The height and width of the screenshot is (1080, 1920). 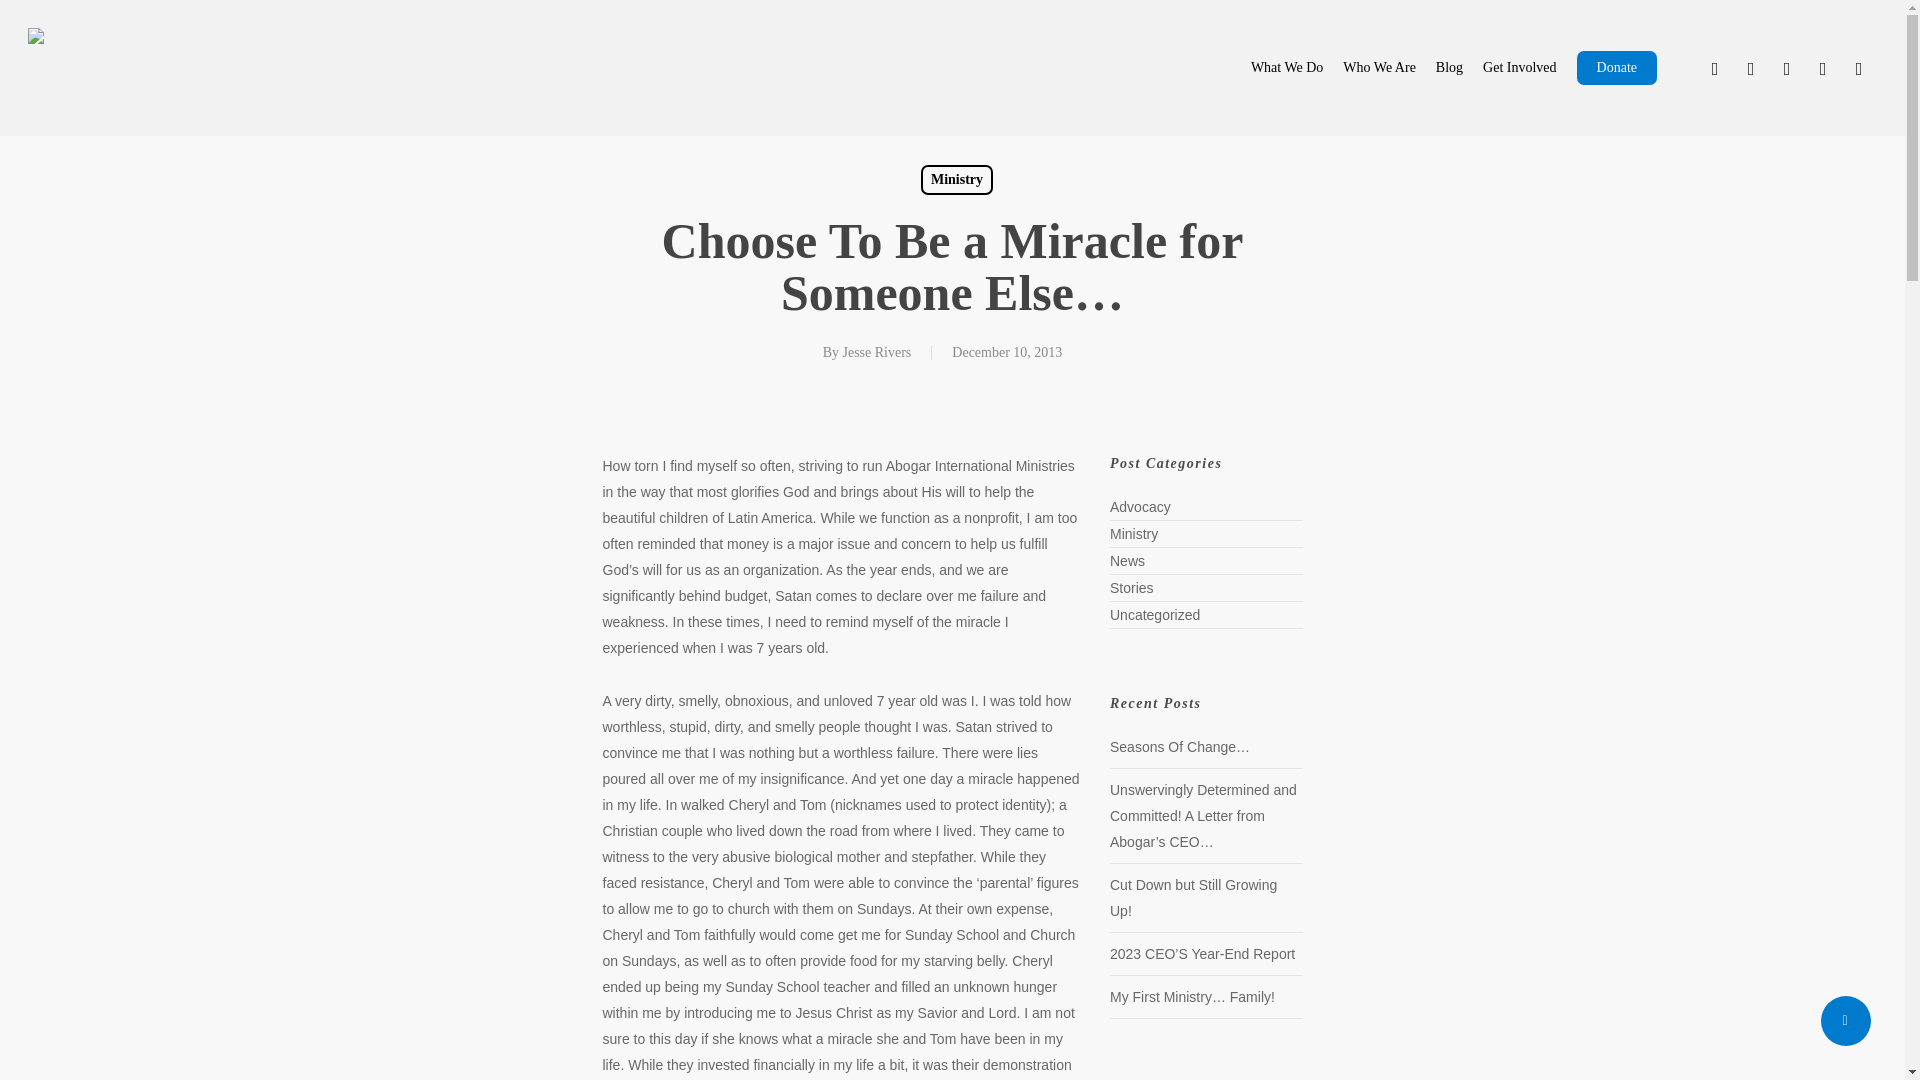 What do you see at coordinates (1378, 68) in the screenshot?
I see `Who We Are` at bounding box center [1378, 68].